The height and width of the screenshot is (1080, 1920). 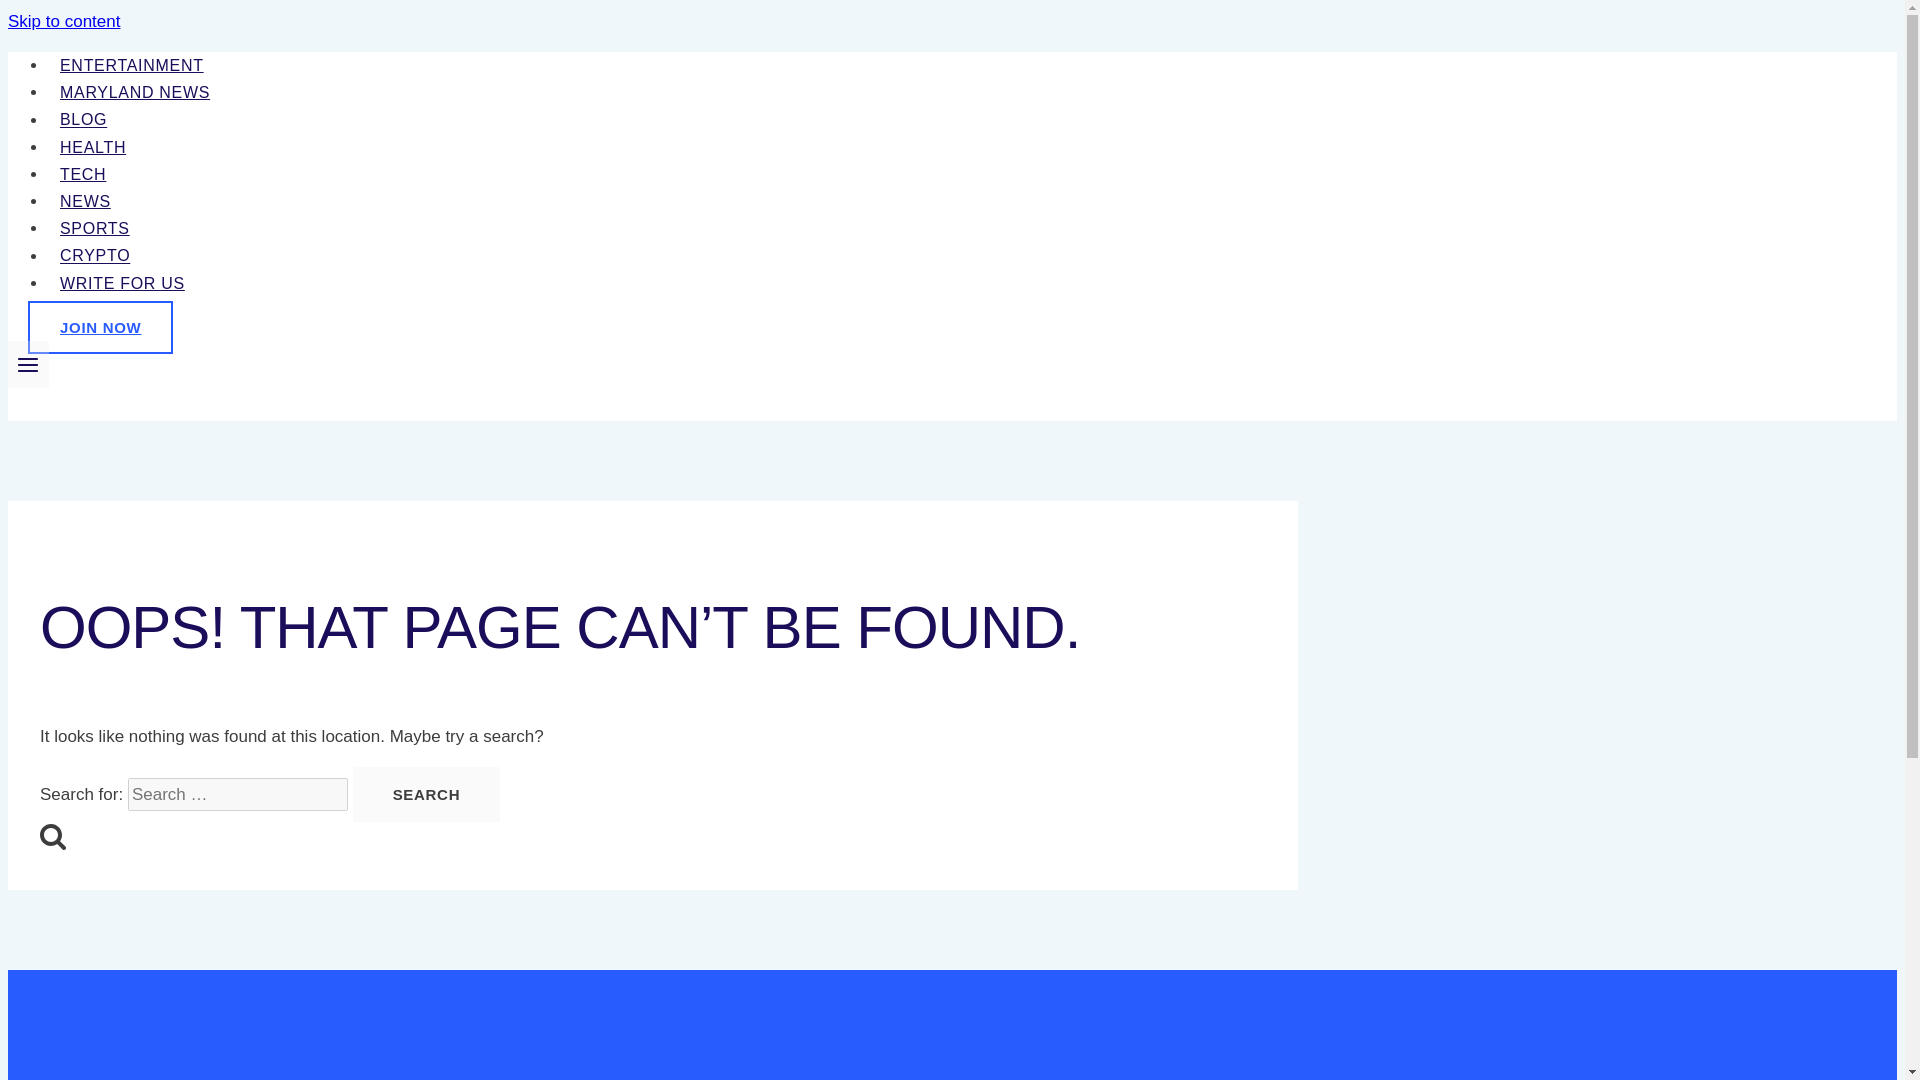 What do you see at coordinates (93, 147) in the screenshot?
I see `HEALTH` at bounding box center [93, 147].